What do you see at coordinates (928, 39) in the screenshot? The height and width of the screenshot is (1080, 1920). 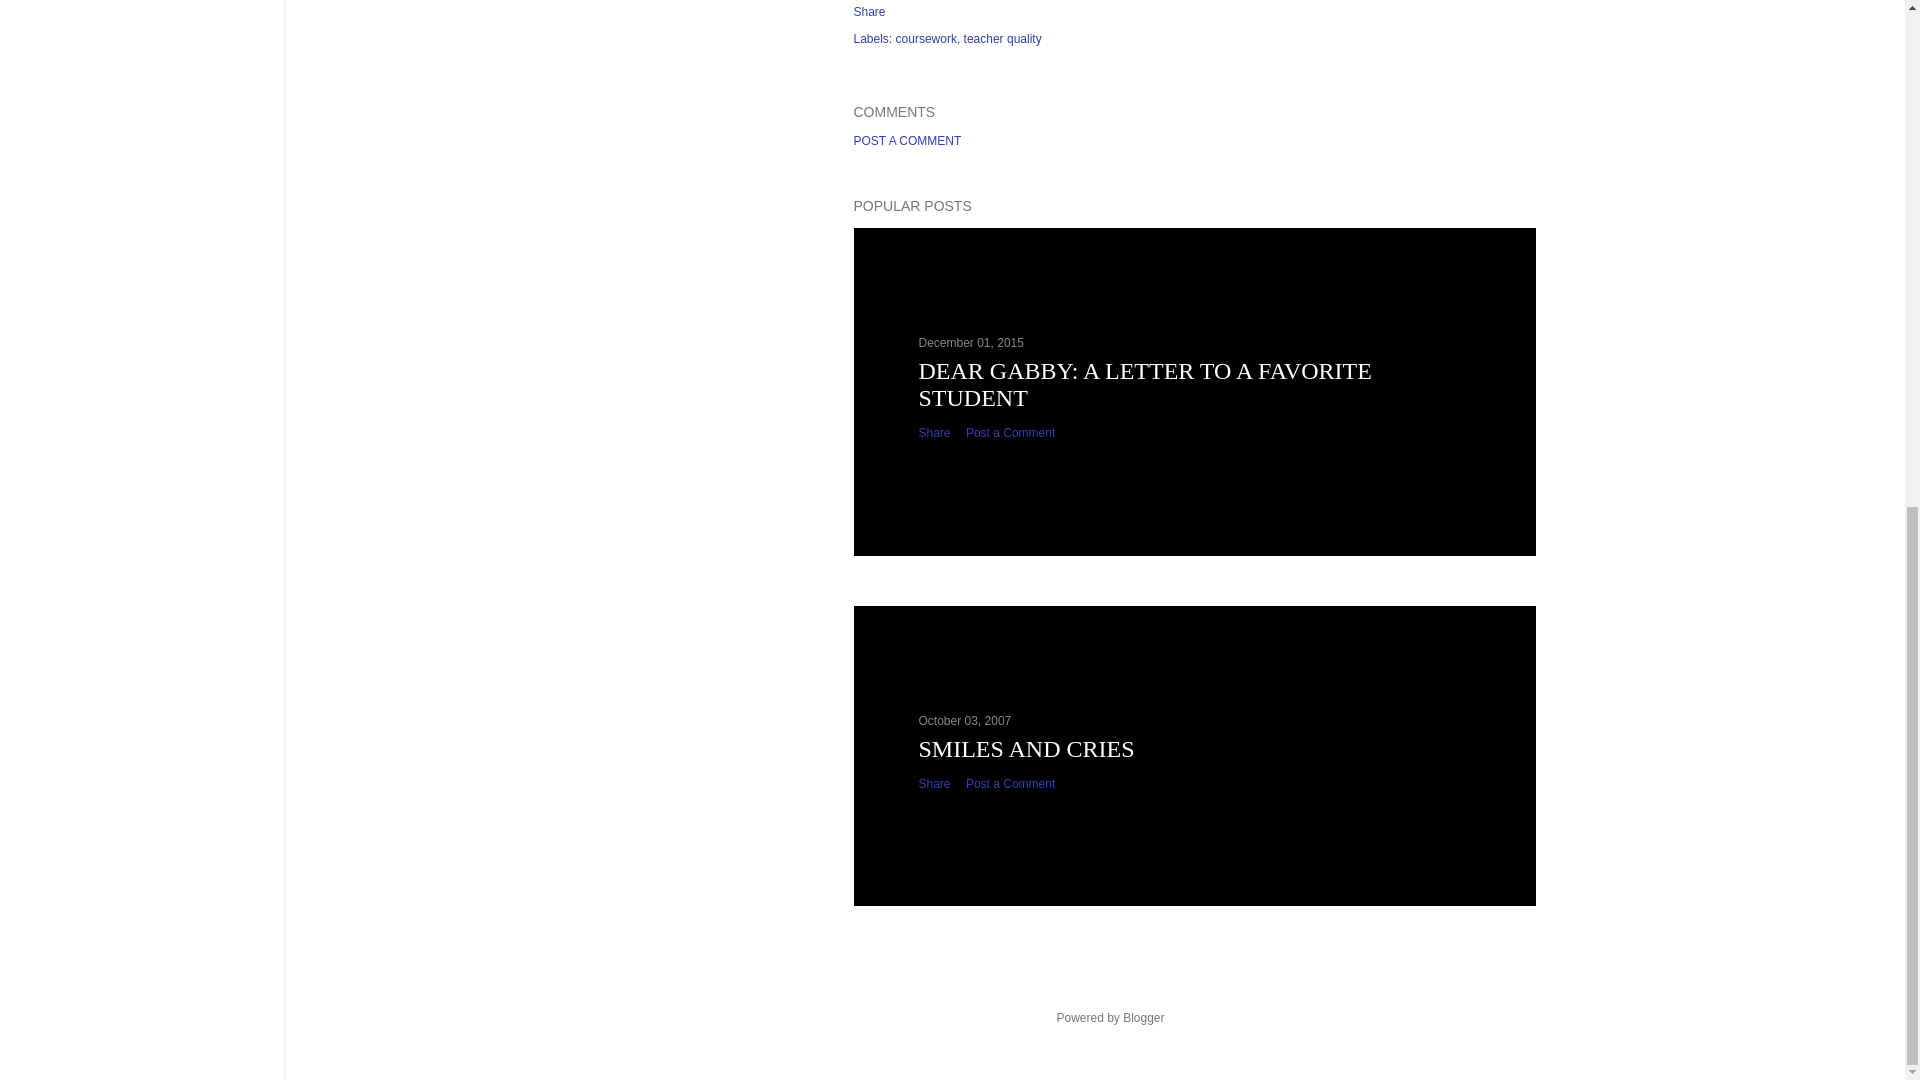 I see `coursework` at bounding box center [928, 39].